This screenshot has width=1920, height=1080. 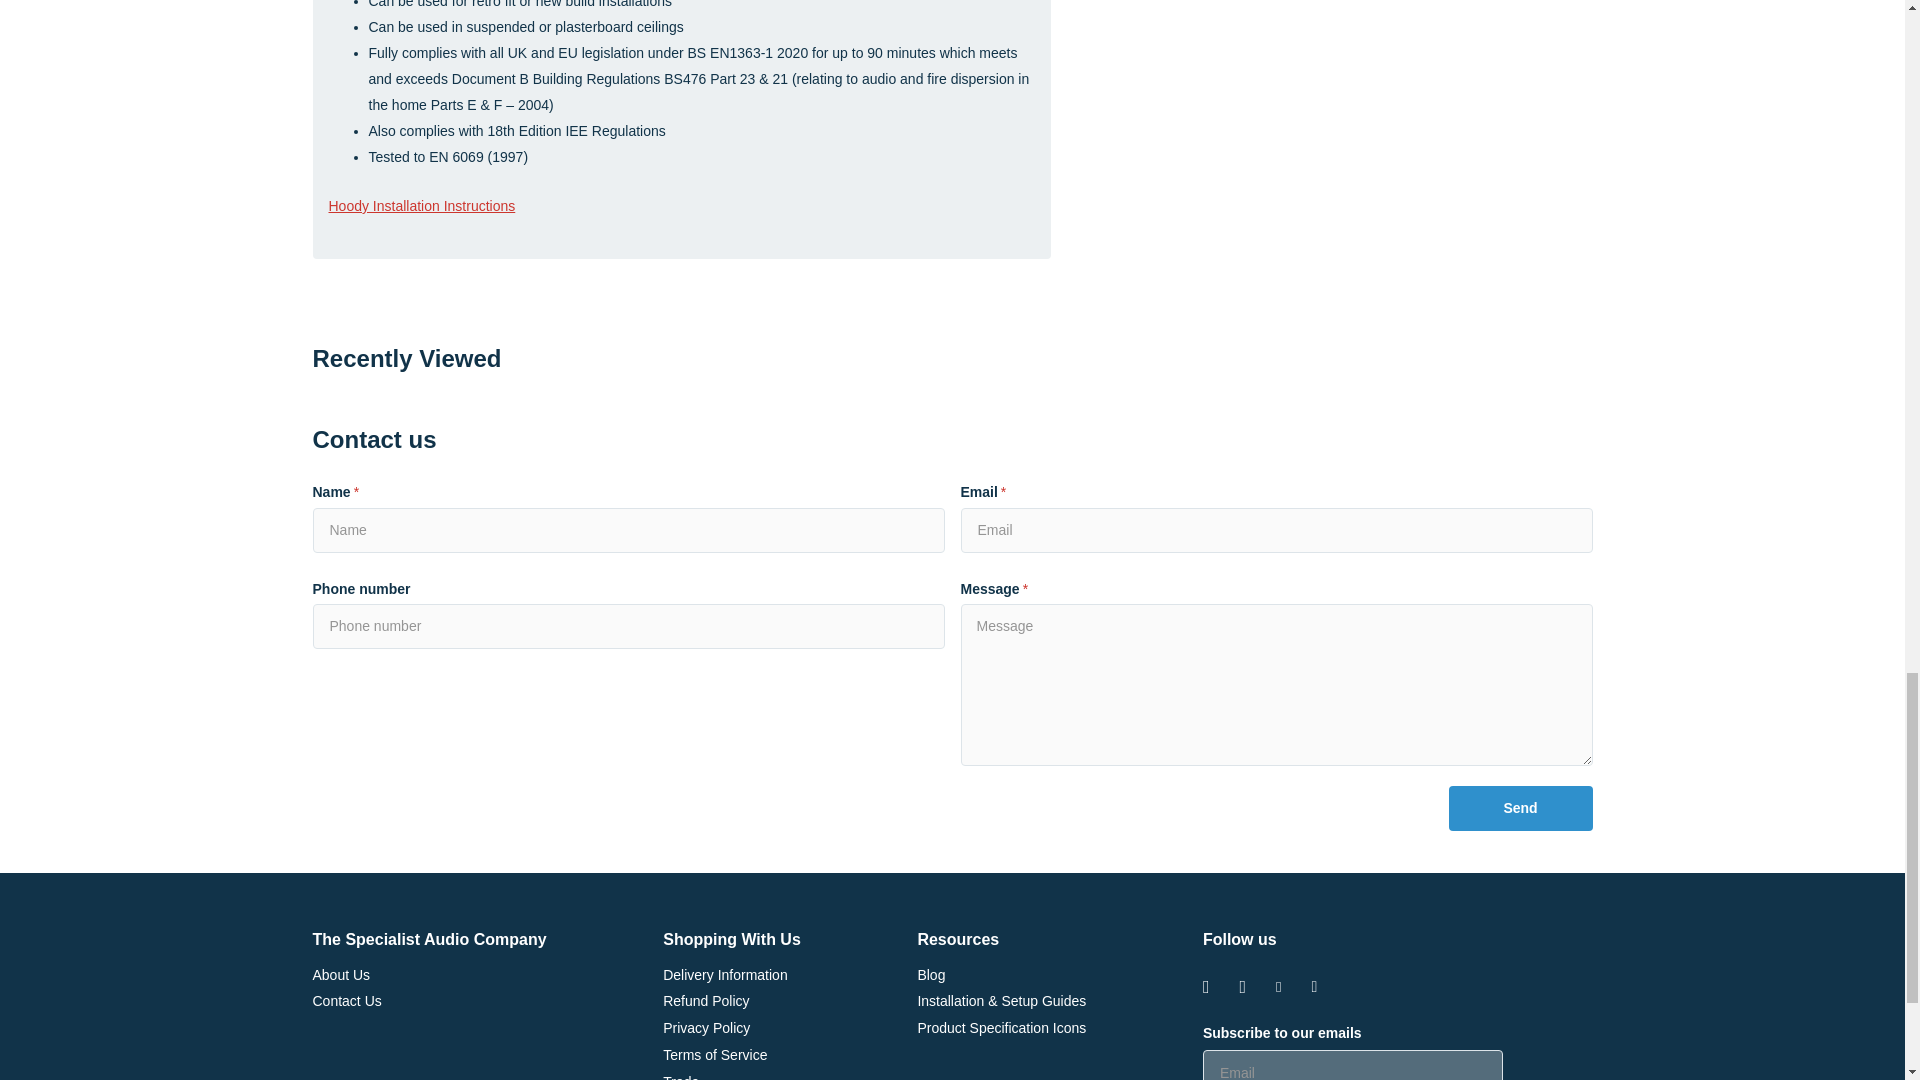 What do you see at coordinates (346, 1000) in the screenshot?
I see `Contact Us` at bounding box center [346, 1000].